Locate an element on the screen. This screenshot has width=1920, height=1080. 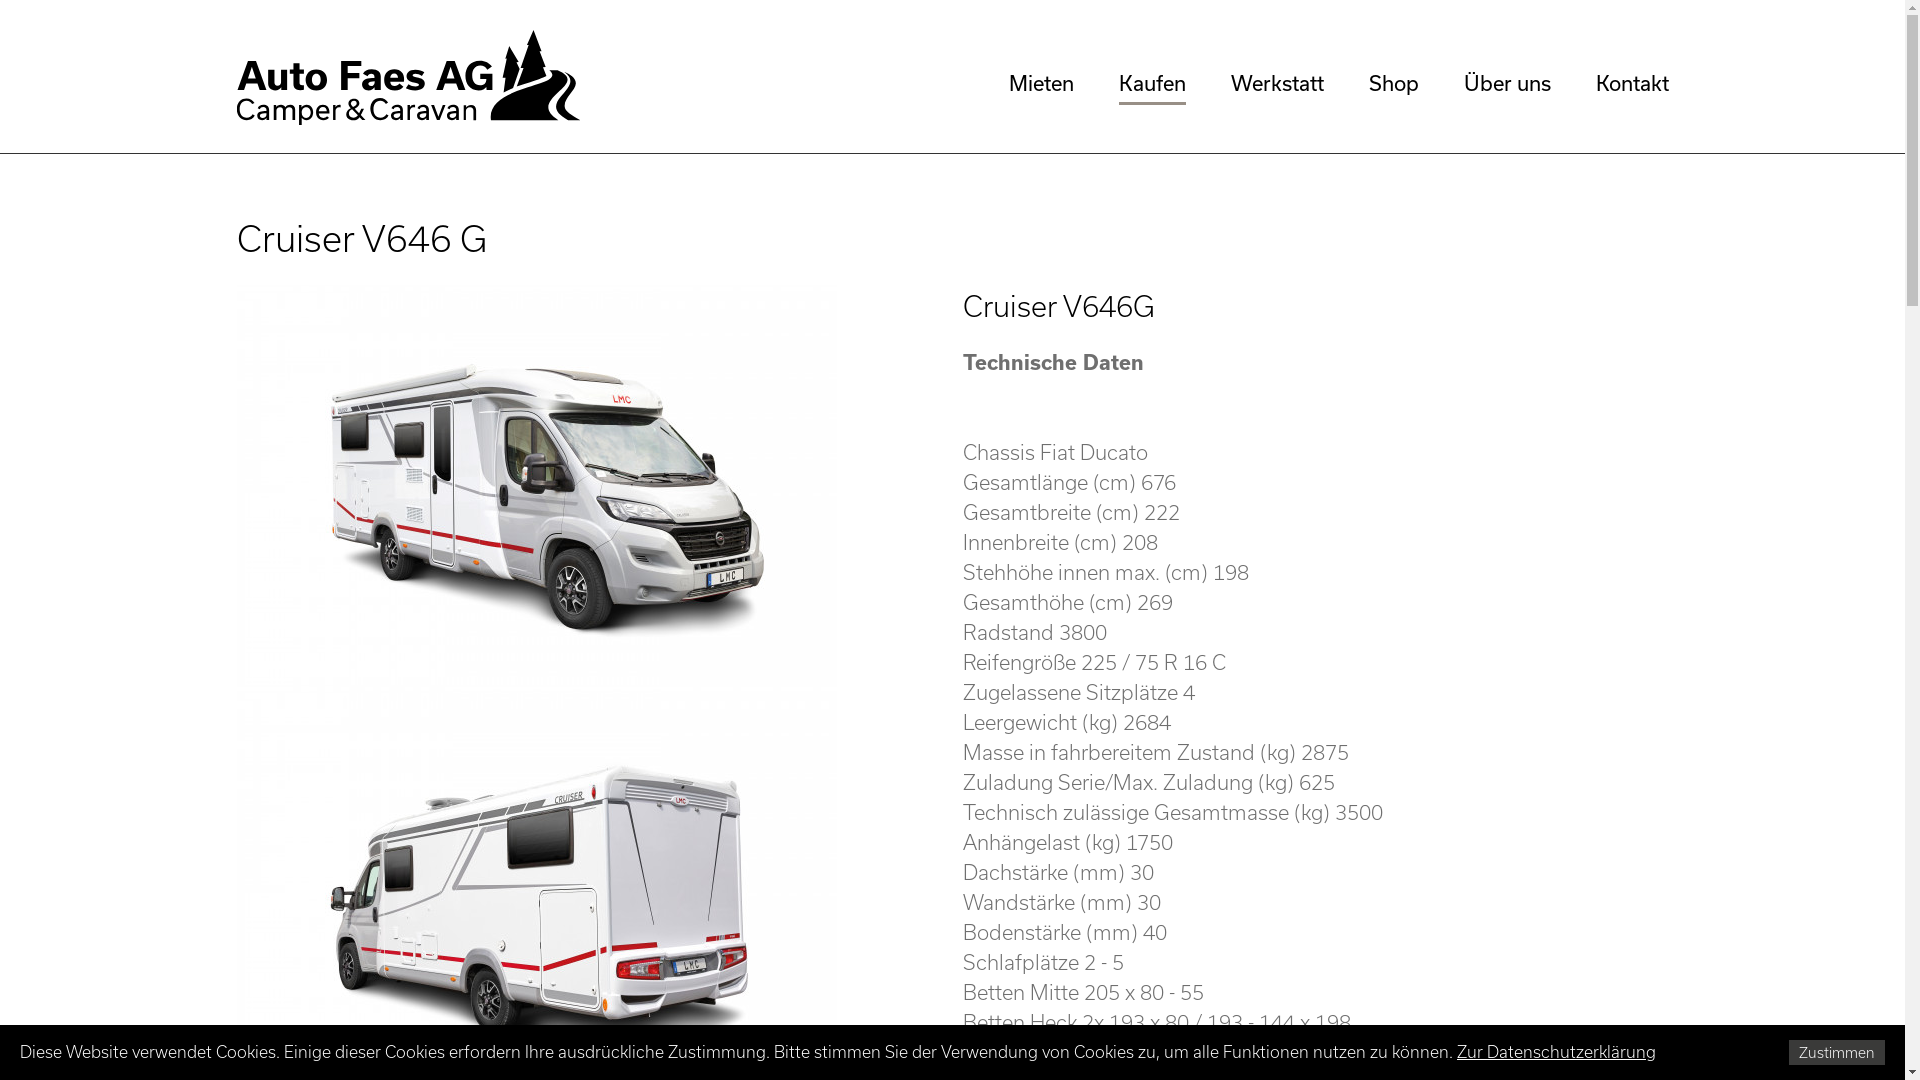
Mieten is located at coordinates (1040, 83).